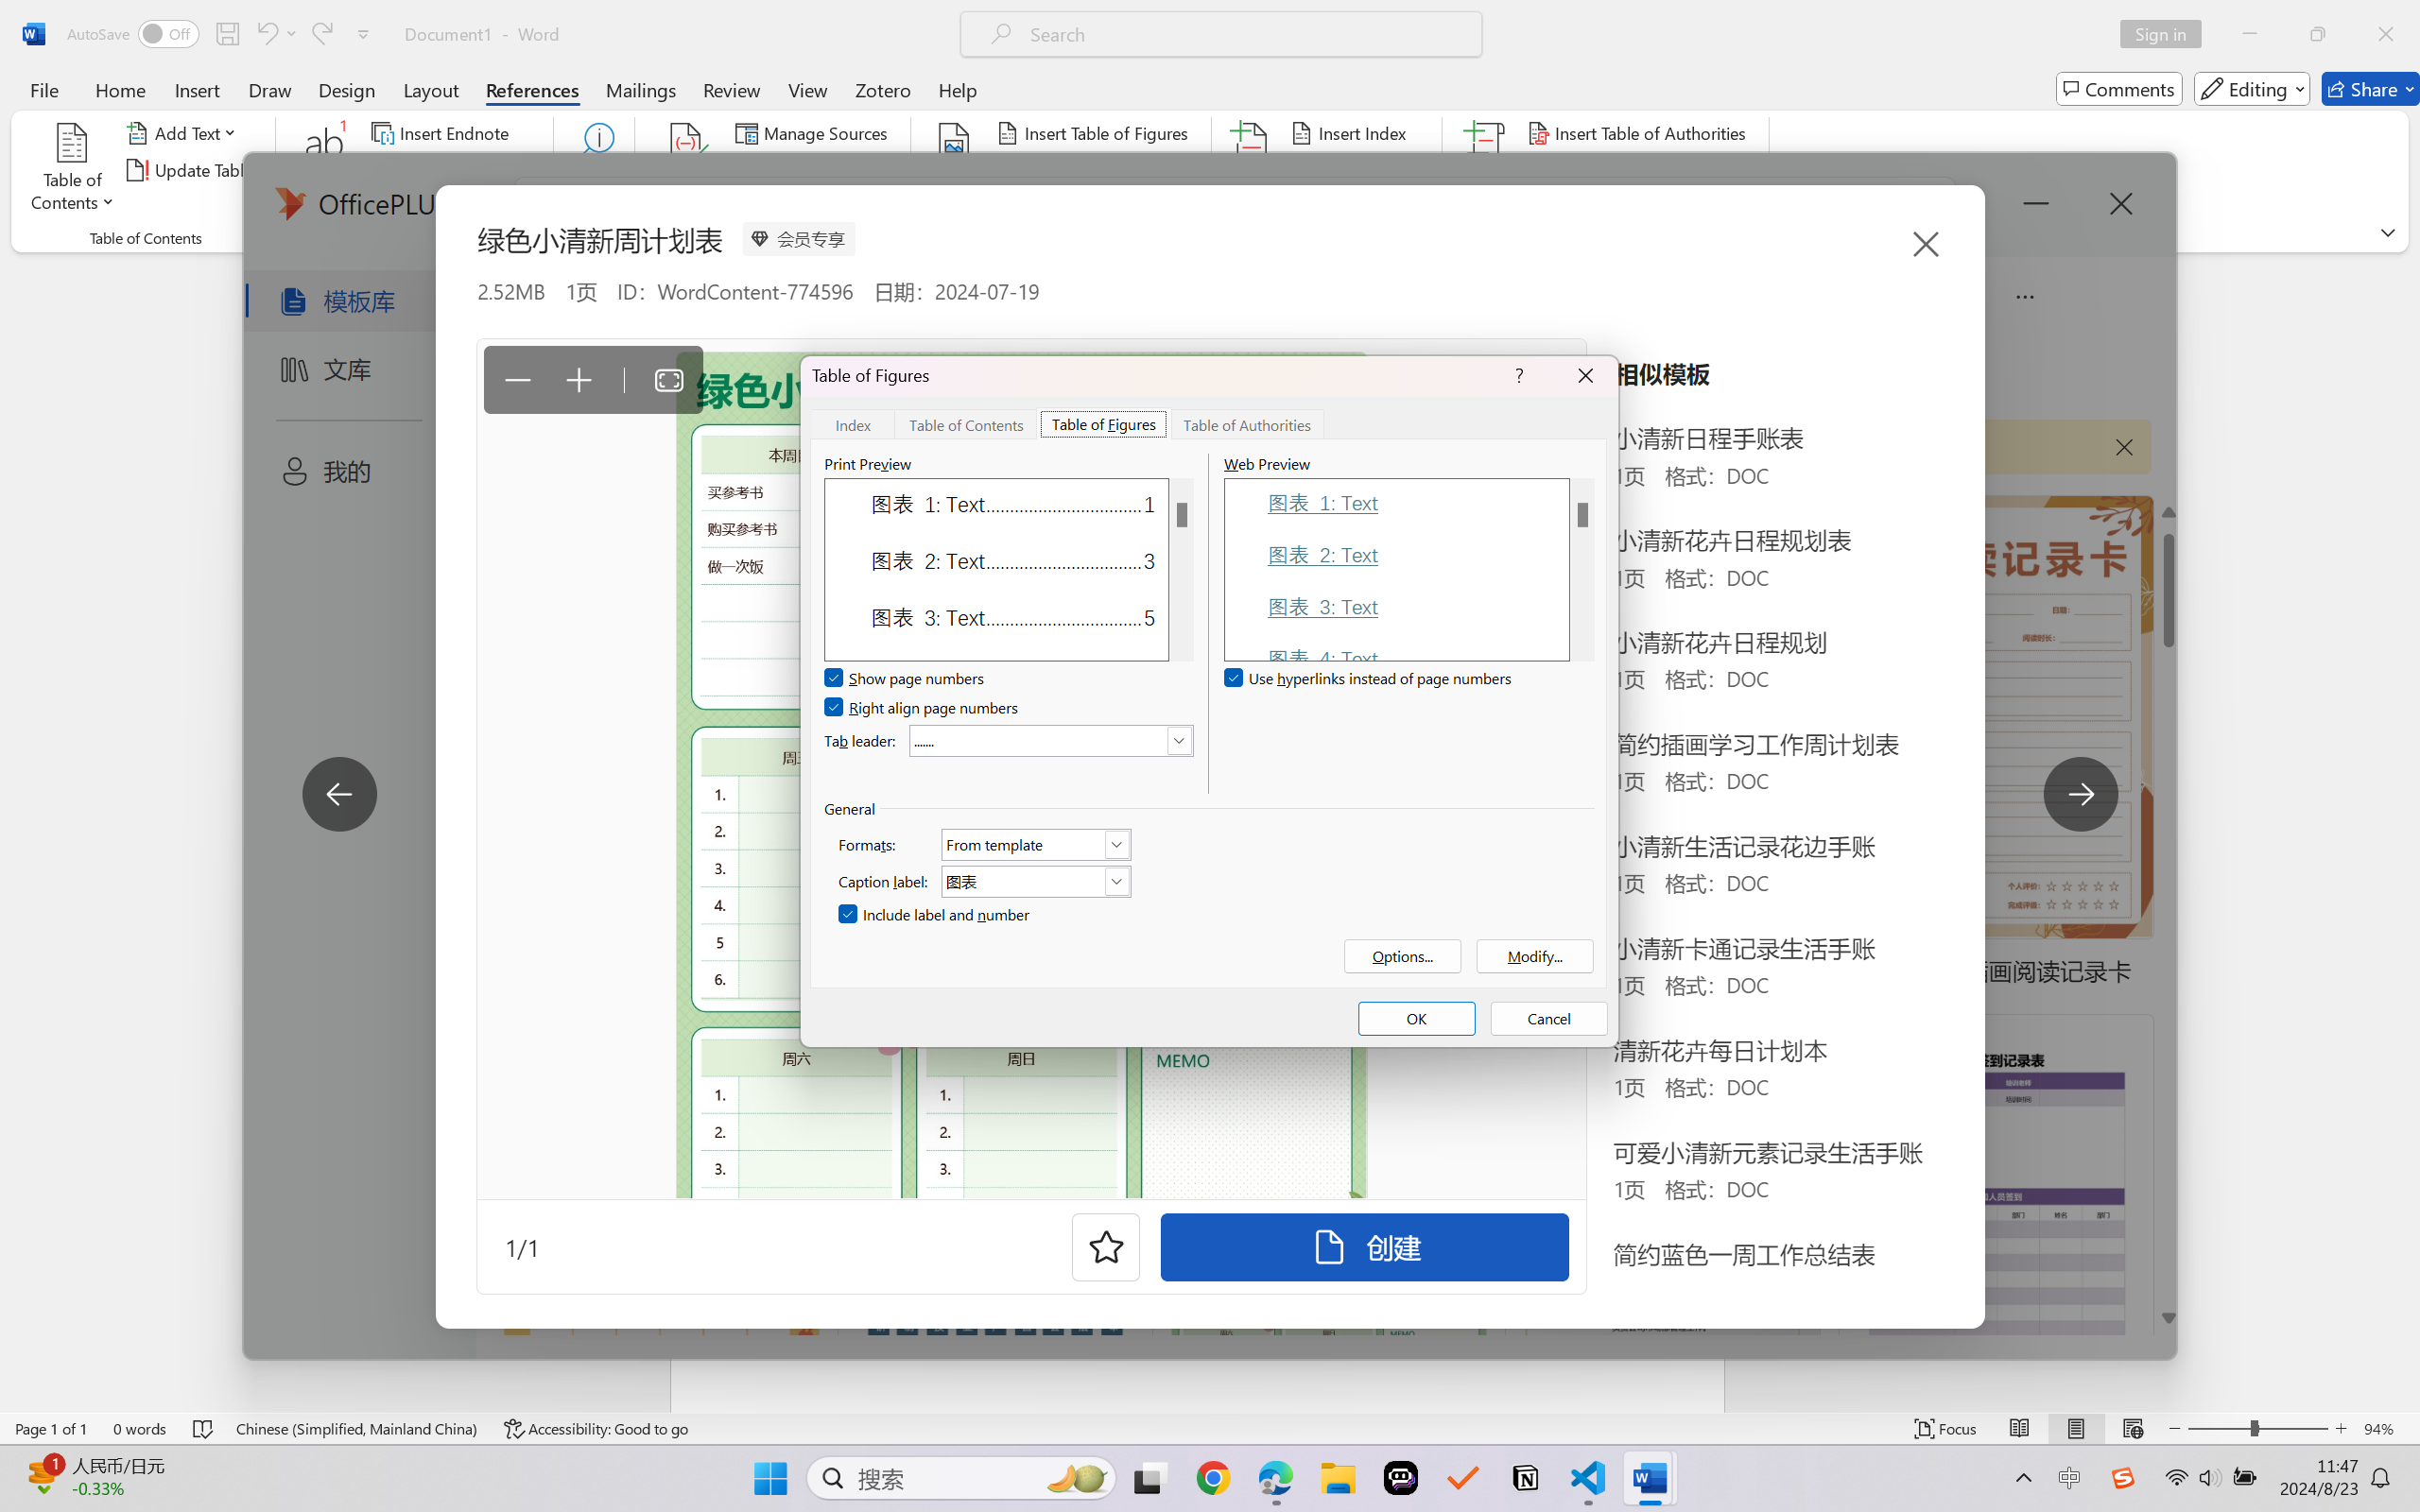  What do you see at coordinates (1486, 170) in the screenshot?
I see `Mark Citation...` at bounding box center [1486, 170].